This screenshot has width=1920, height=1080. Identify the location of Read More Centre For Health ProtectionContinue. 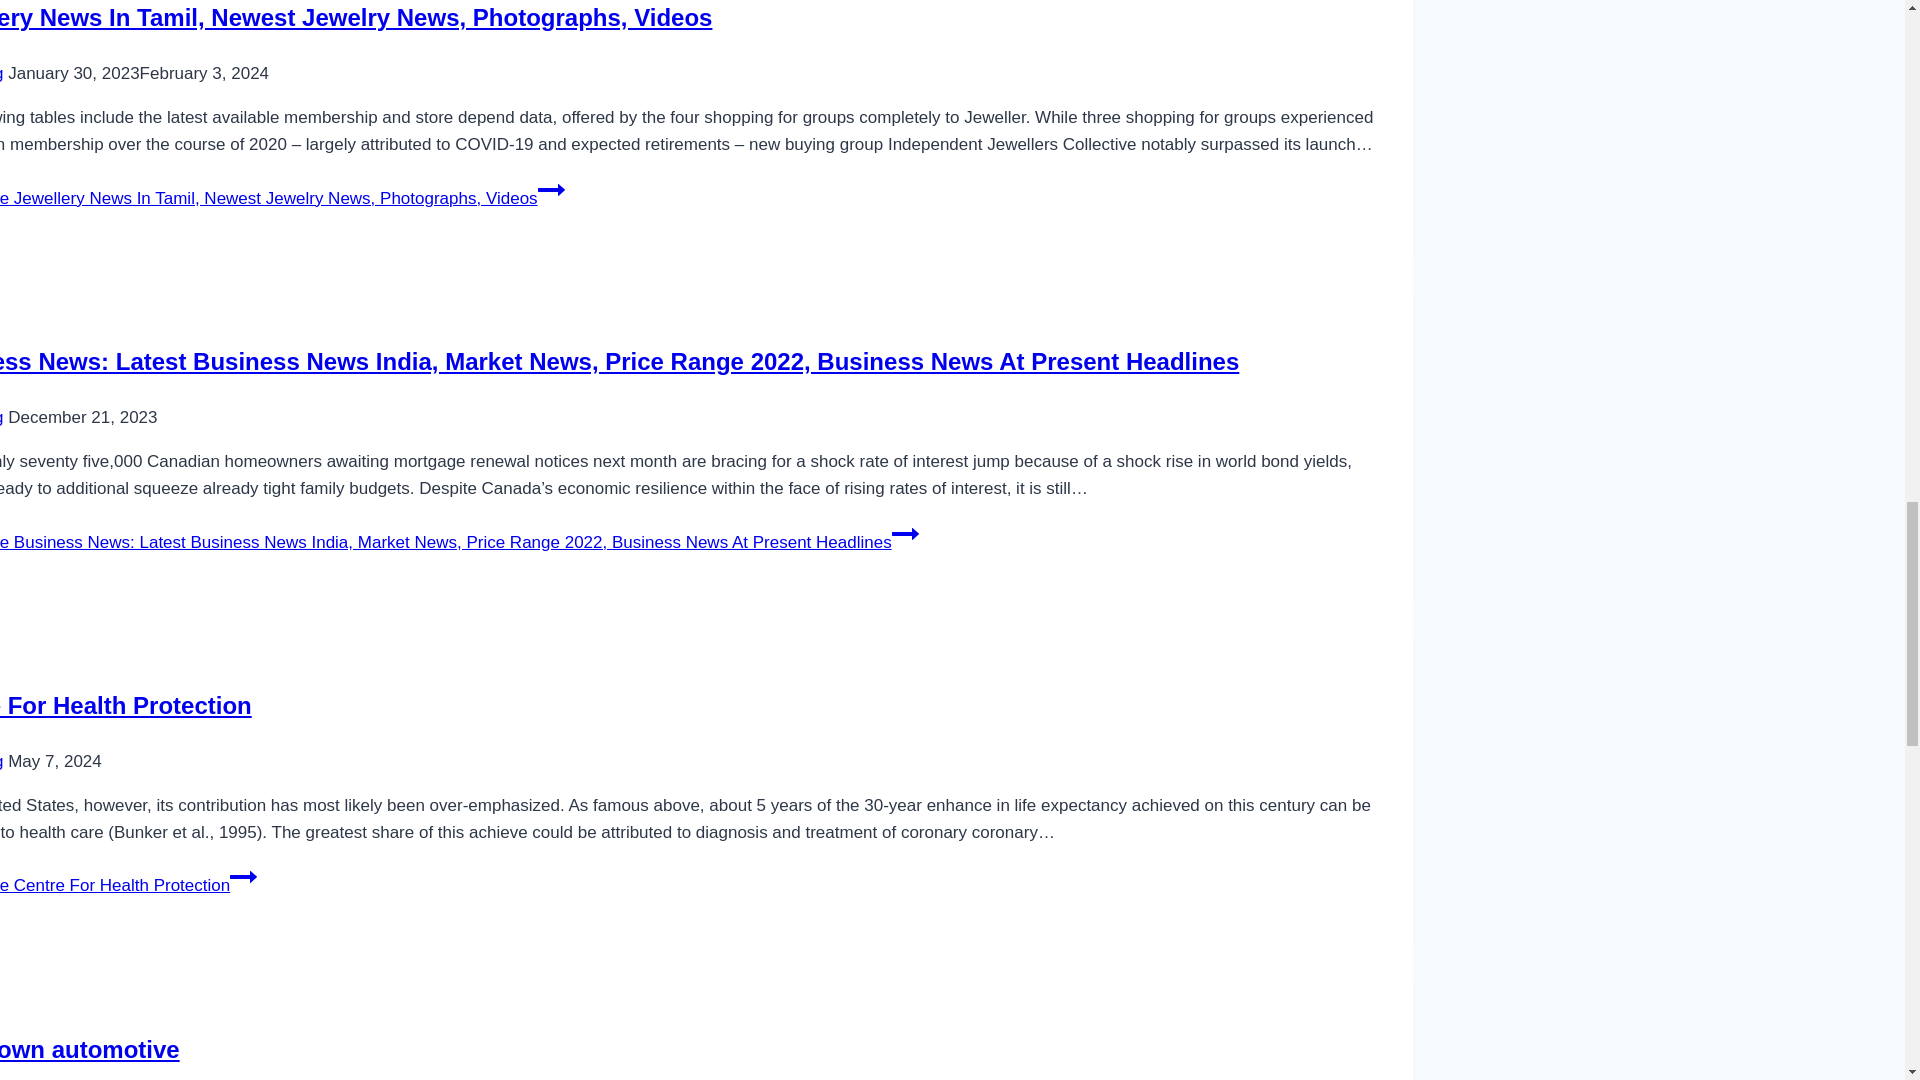
(128, 885).